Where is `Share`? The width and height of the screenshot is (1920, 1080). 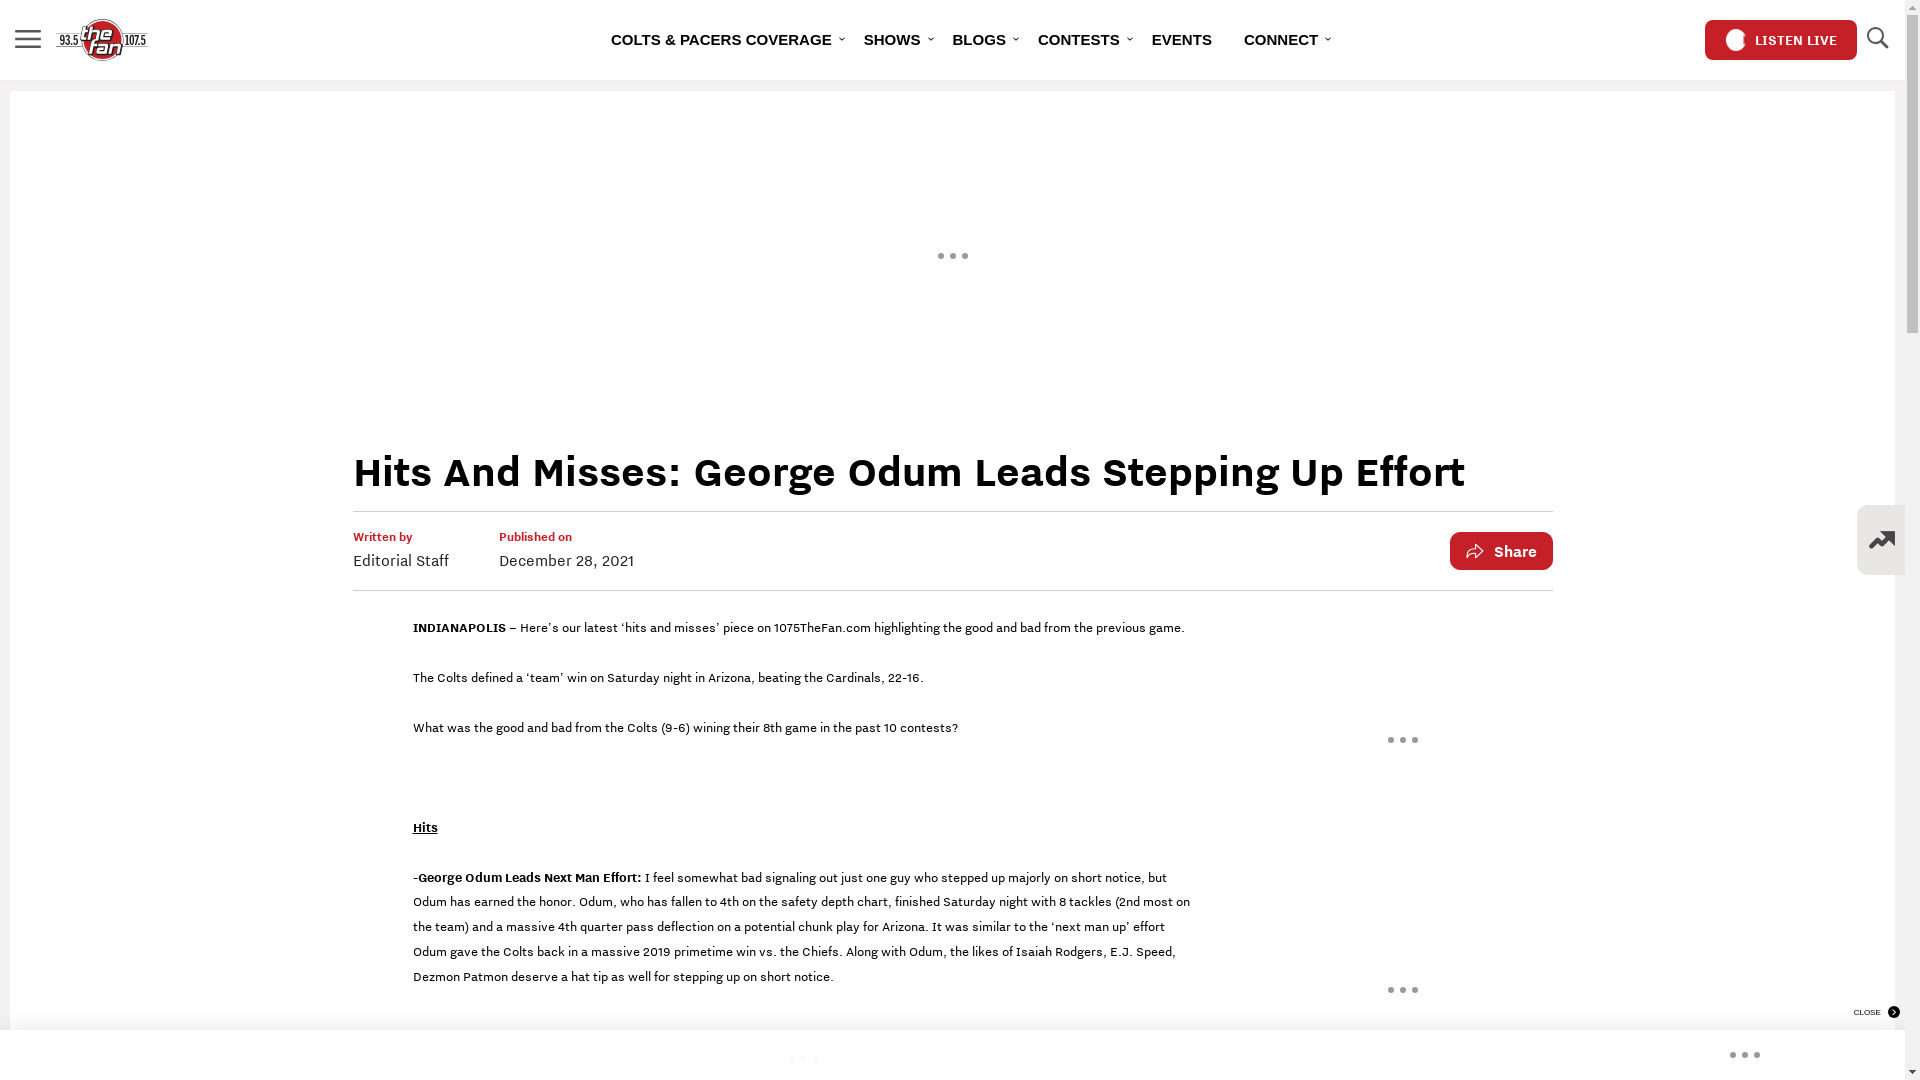
Share is located at coordinates (1502, 551).